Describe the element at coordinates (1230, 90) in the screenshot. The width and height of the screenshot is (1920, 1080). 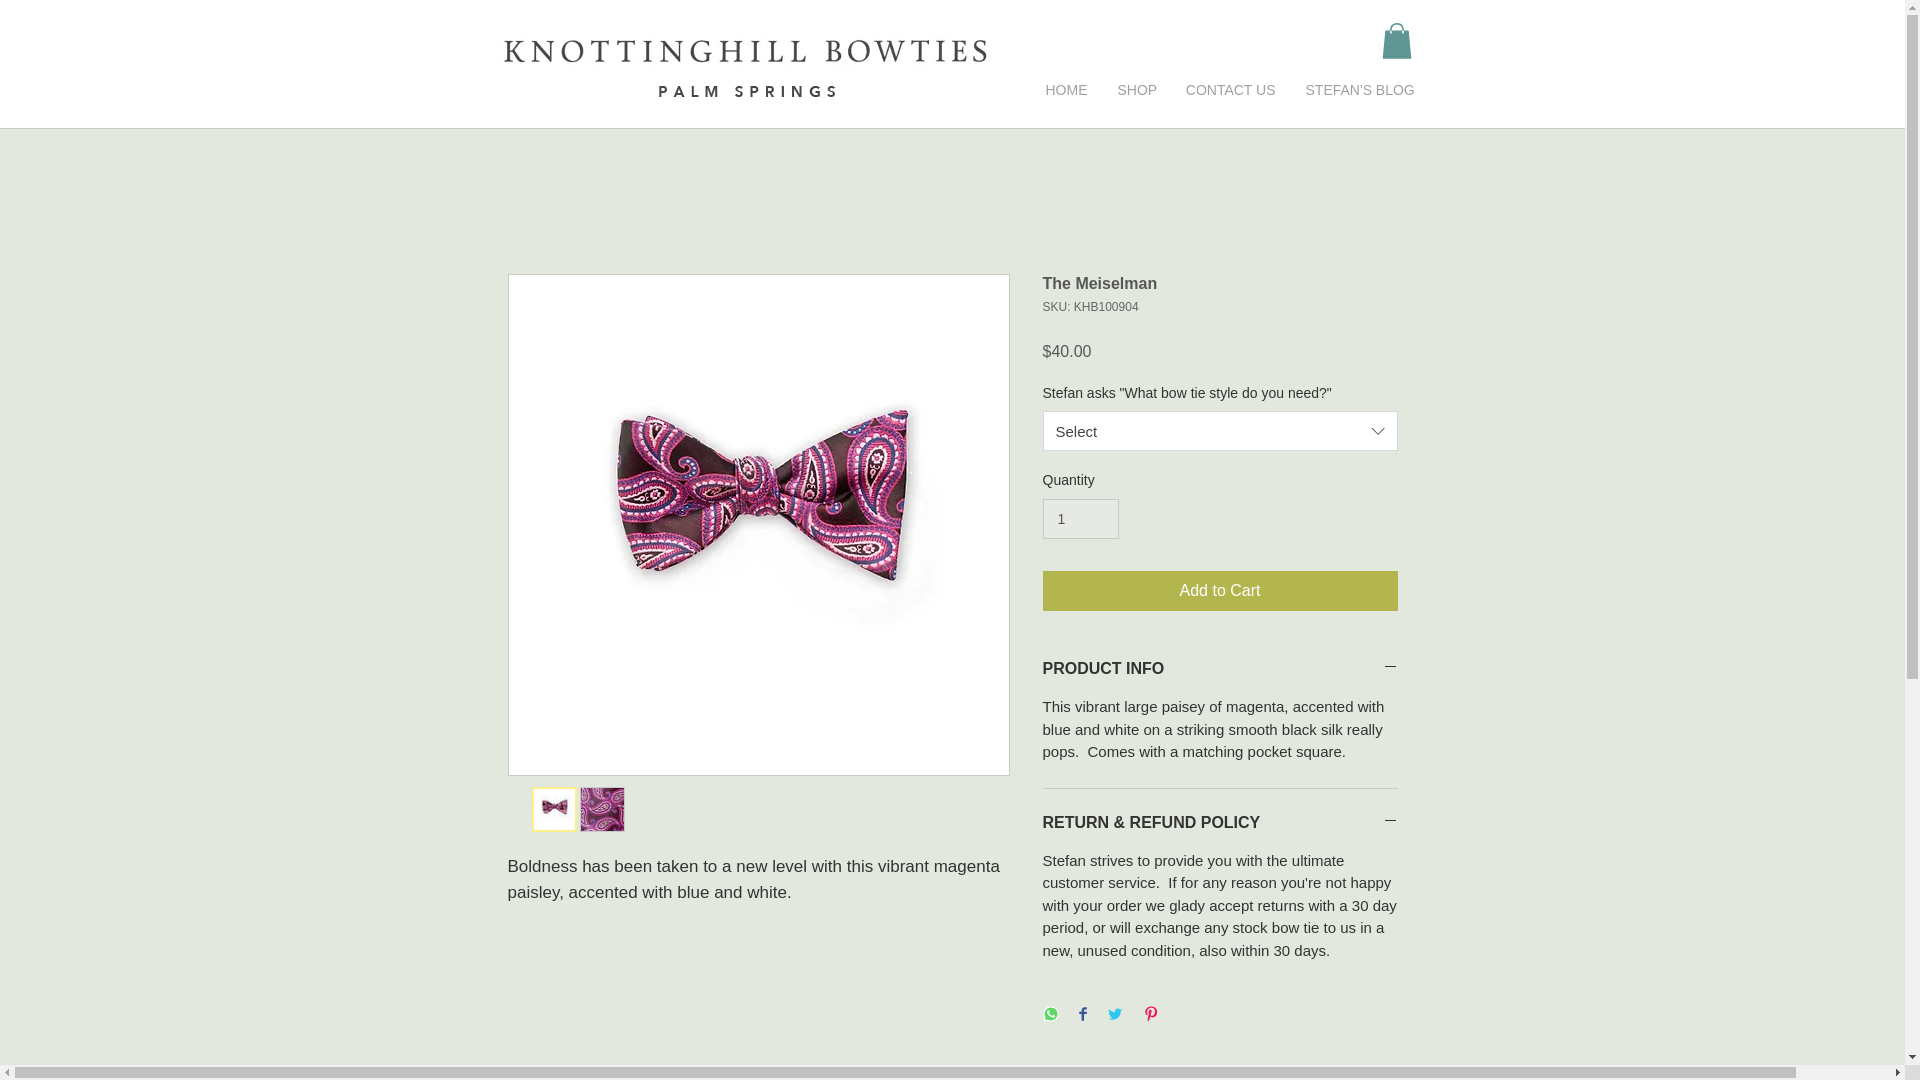
I see `CONTACT US` at that location.